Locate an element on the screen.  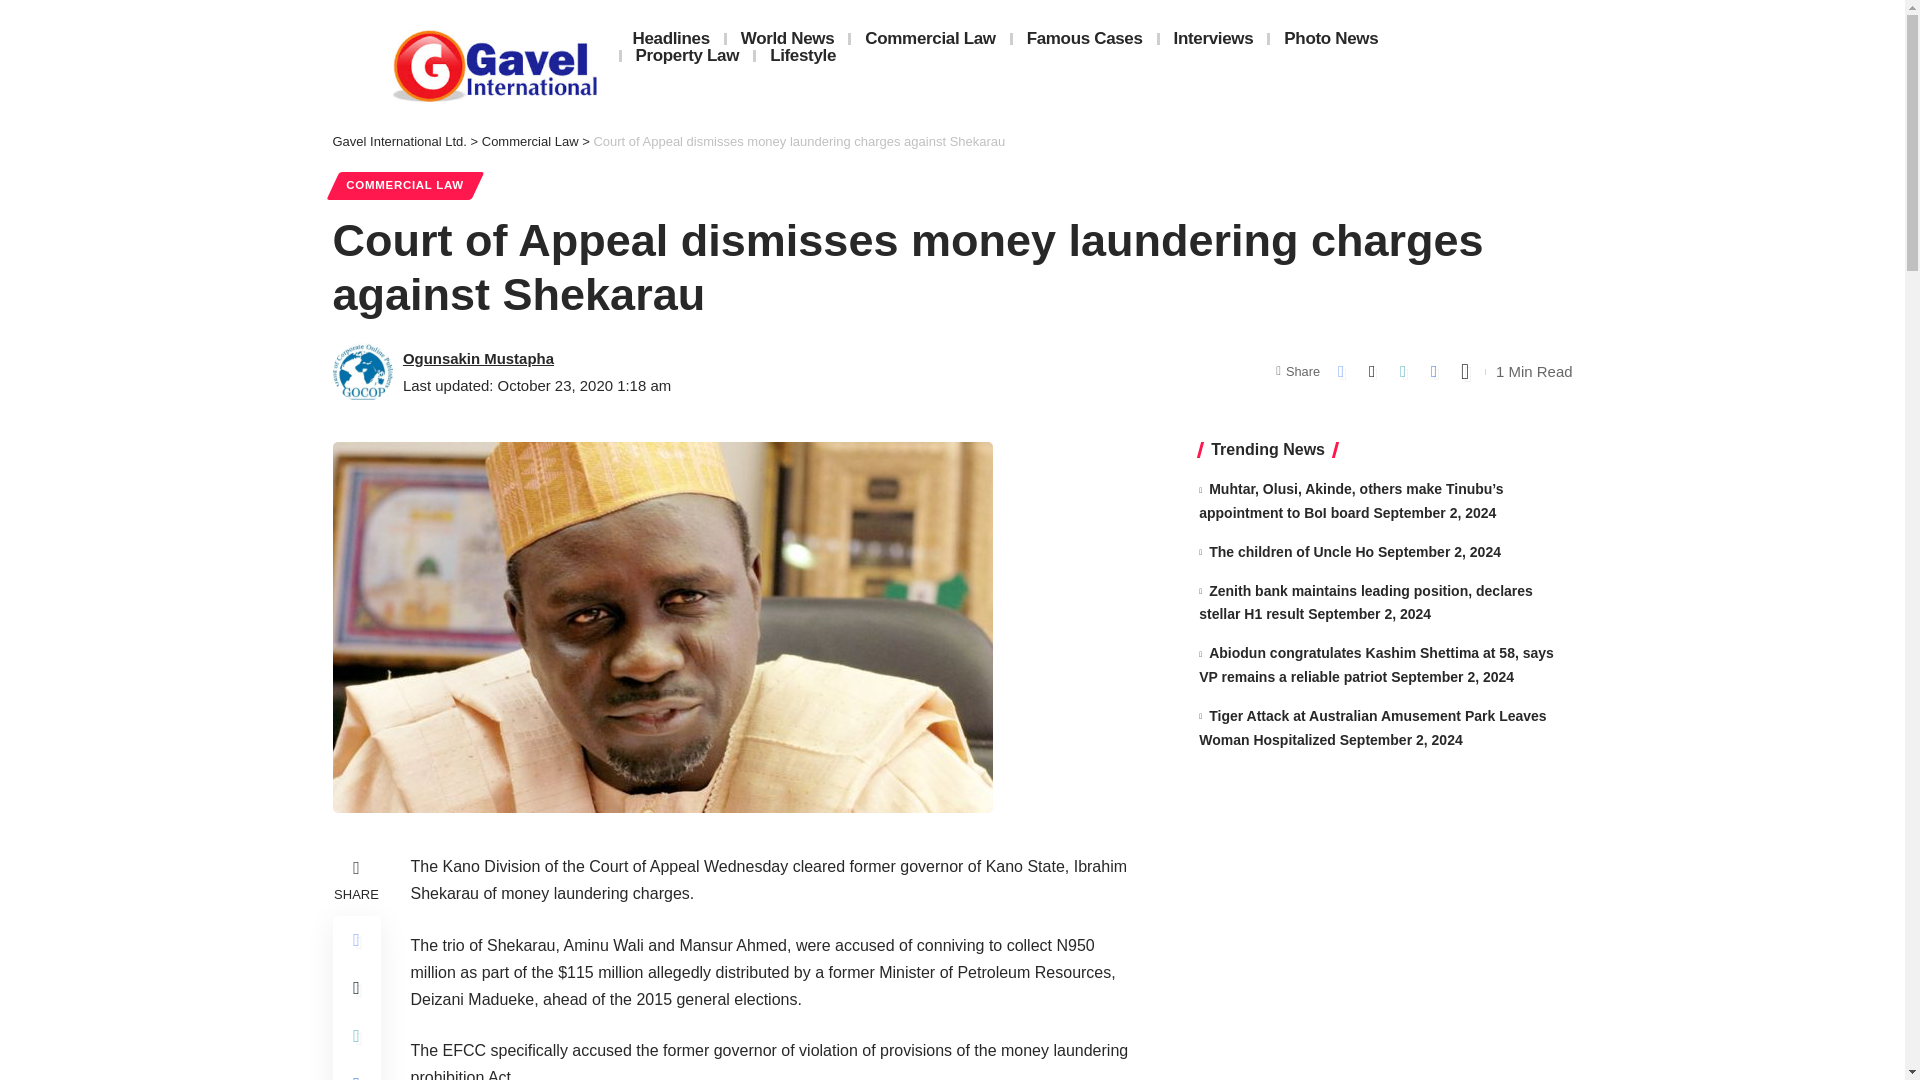
Headlines is located at coordinates (670, 38).